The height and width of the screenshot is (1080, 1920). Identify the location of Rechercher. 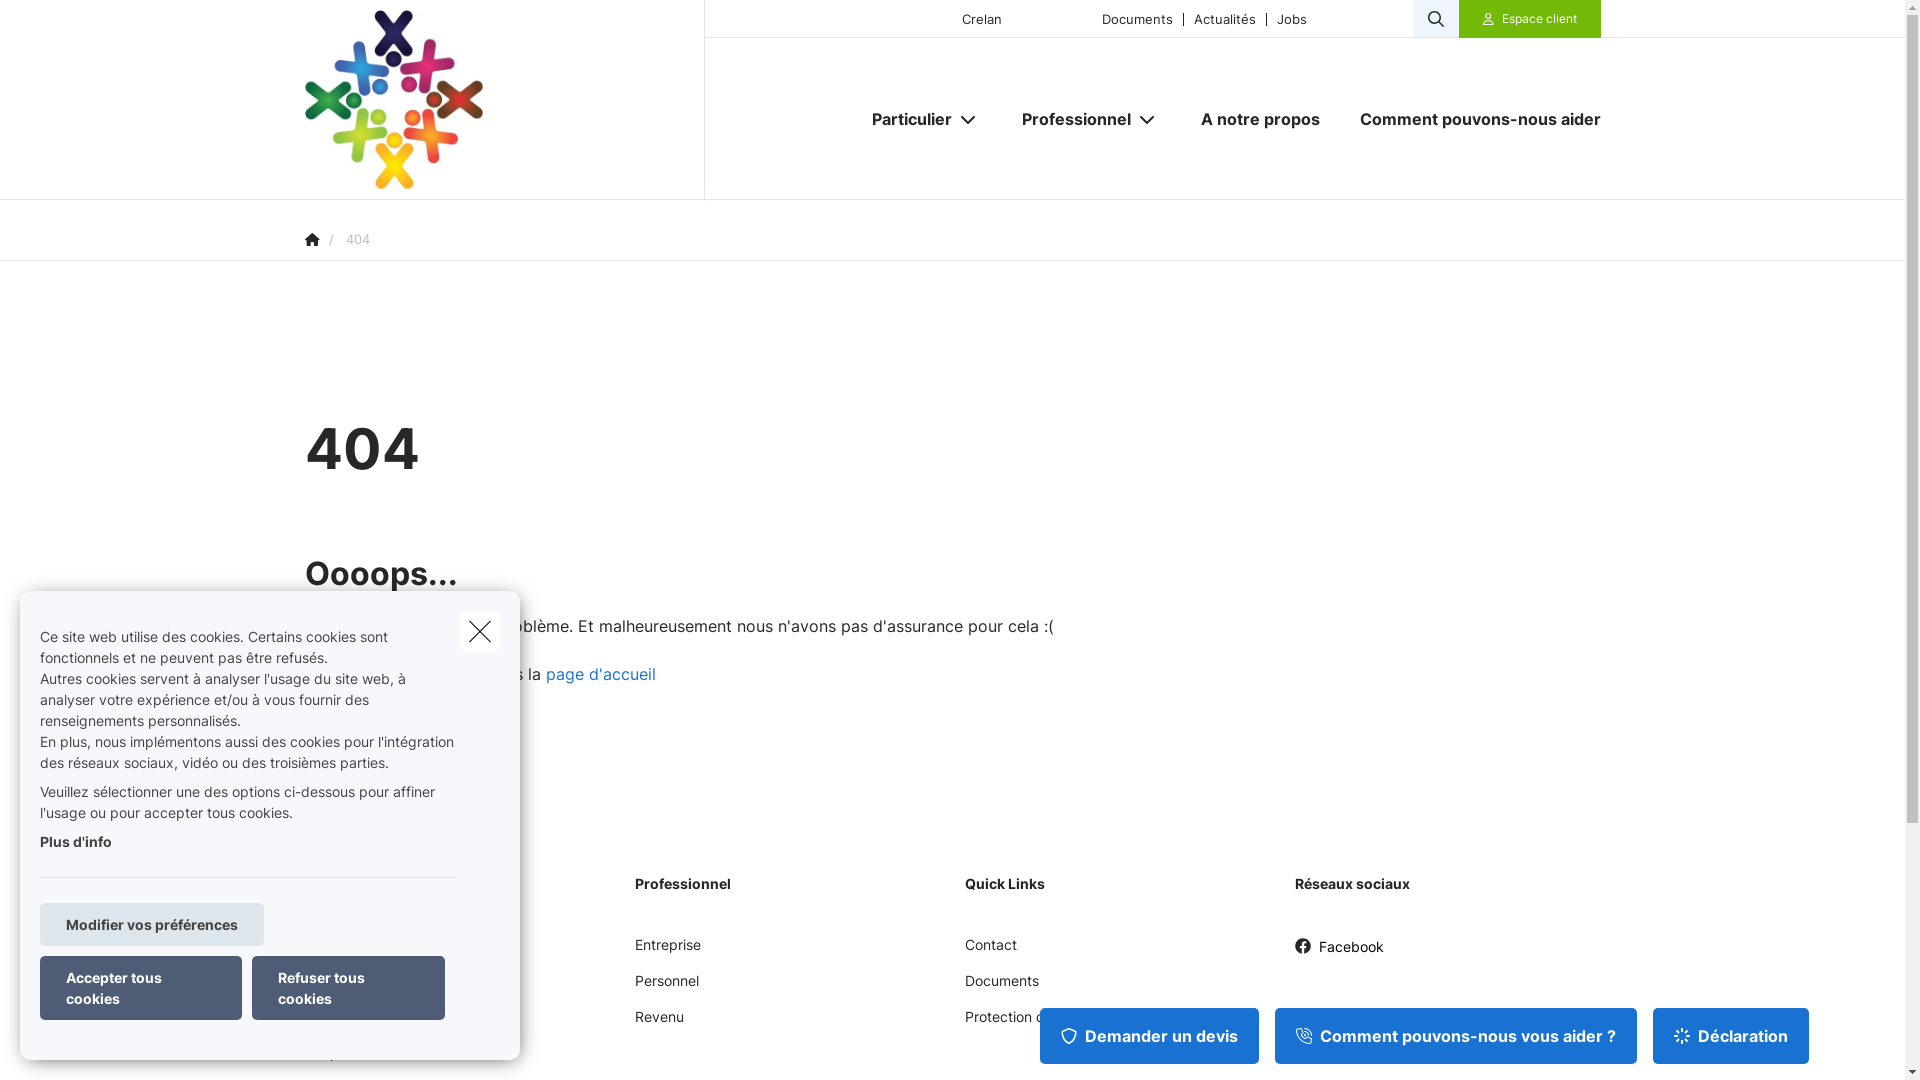
(72, 24).